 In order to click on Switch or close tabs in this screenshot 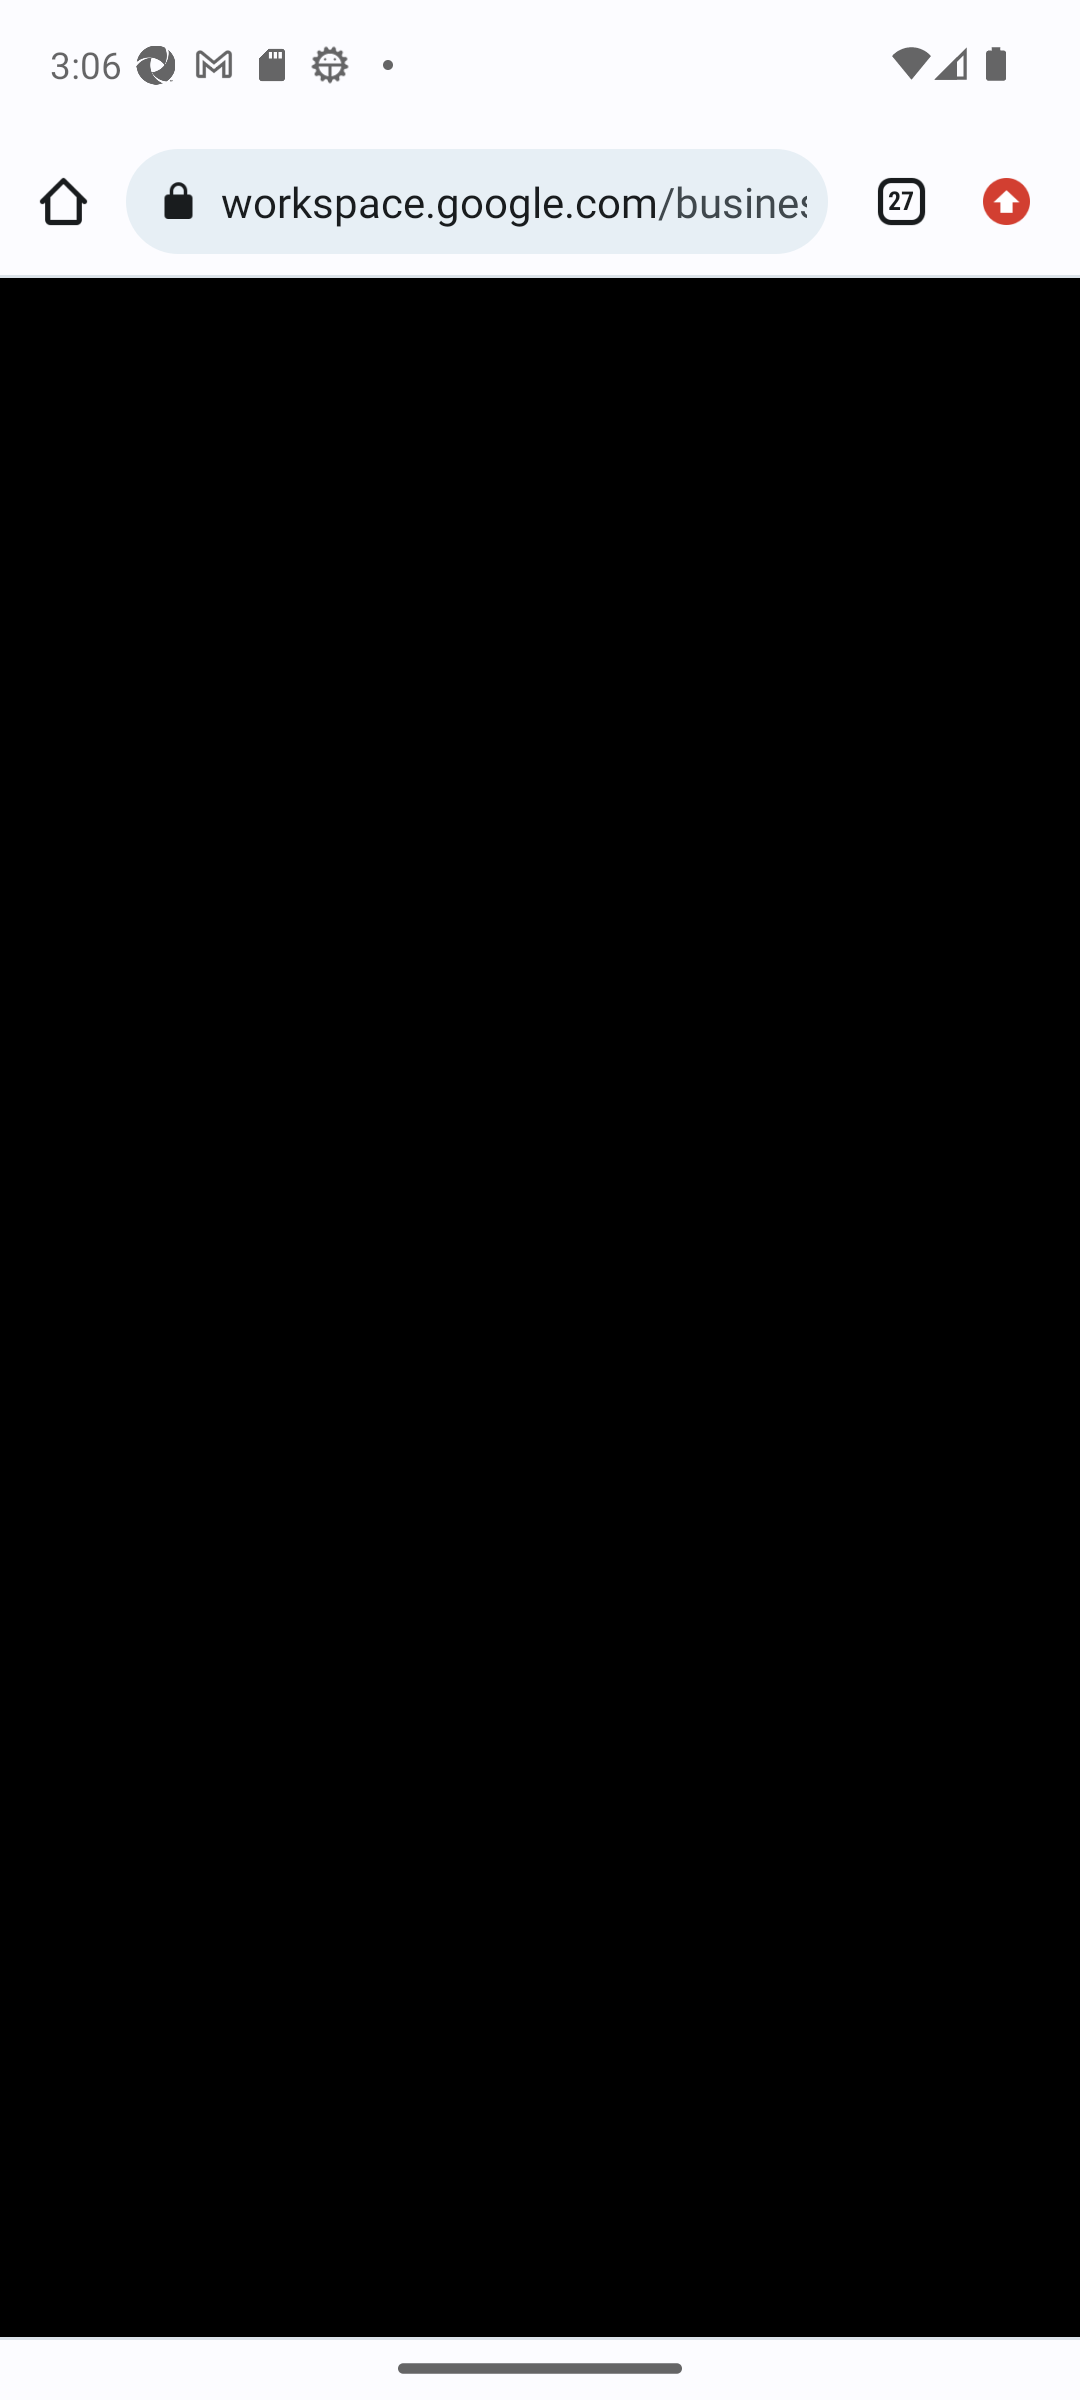, I will do `click(890, 202)`.